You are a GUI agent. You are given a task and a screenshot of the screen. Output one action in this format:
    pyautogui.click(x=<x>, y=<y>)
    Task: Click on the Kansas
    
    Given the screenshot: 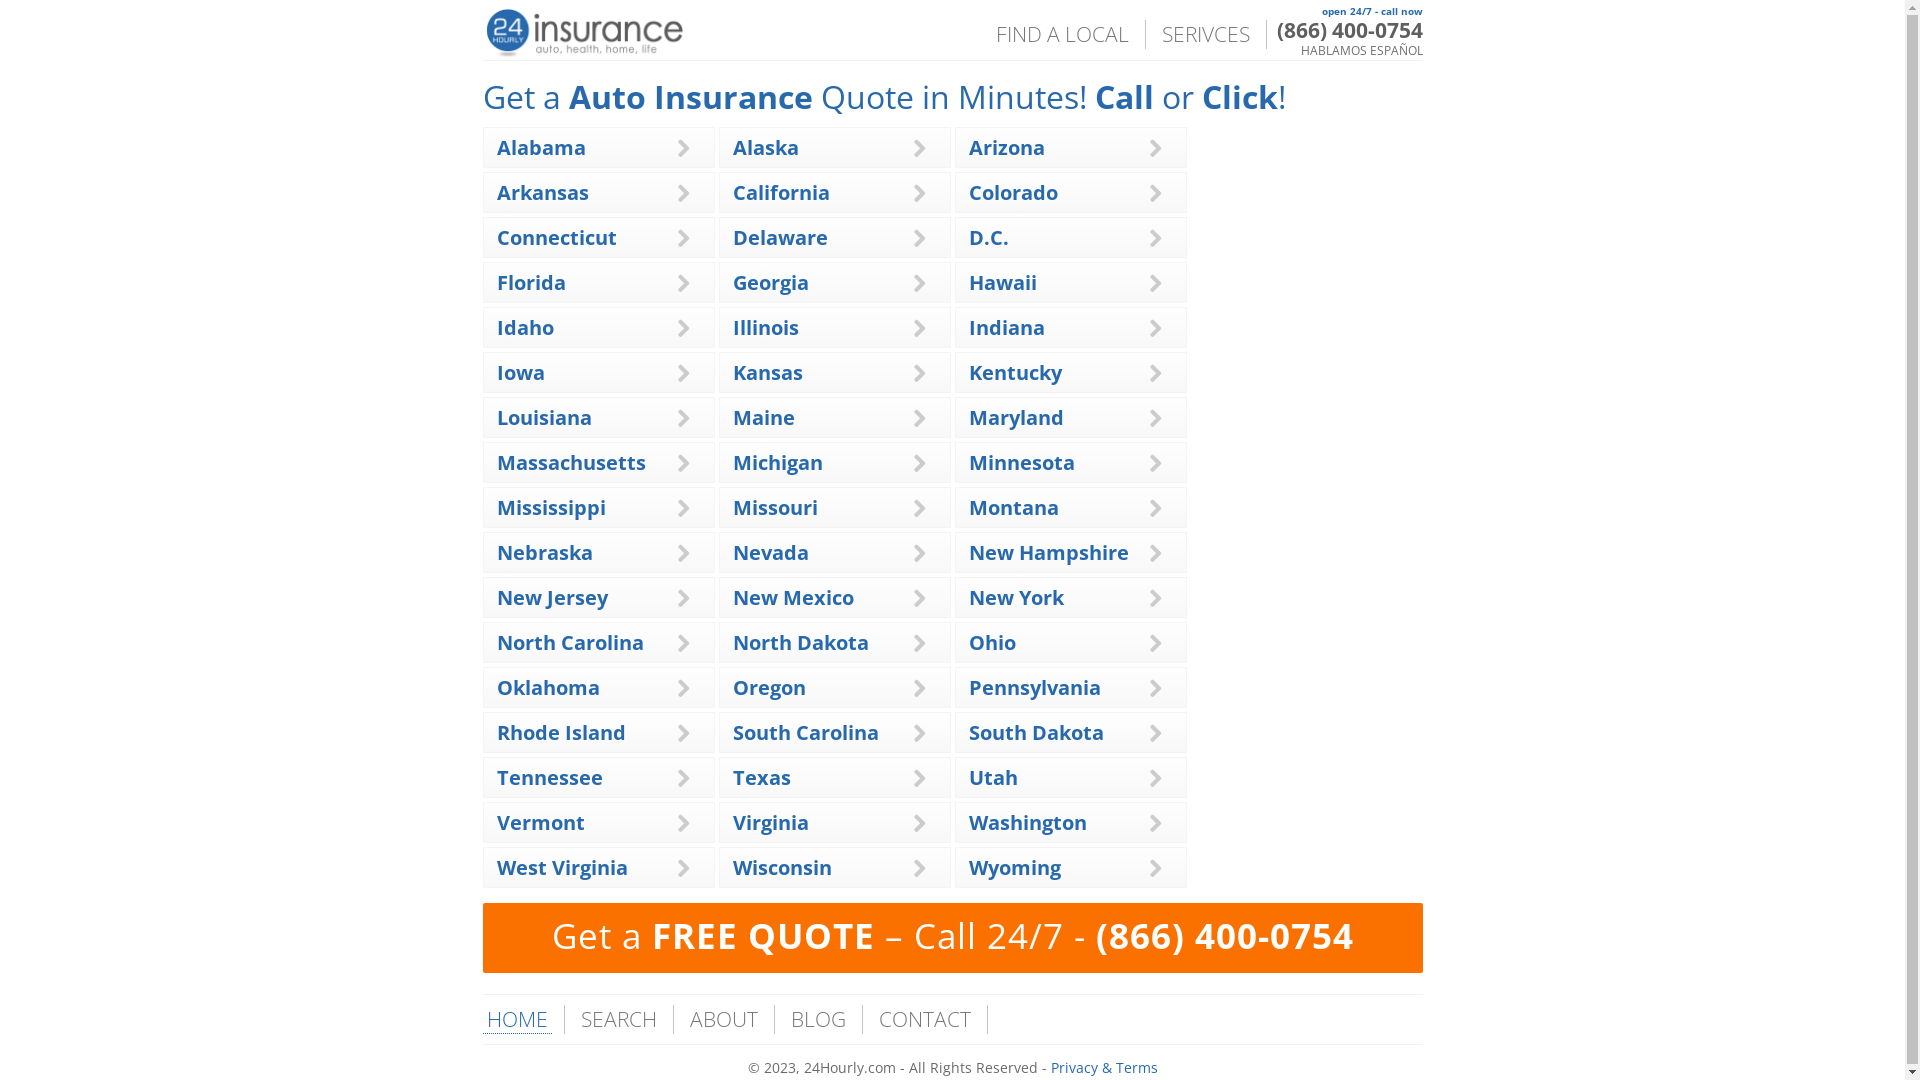 What is the action you would take?
    pyautogui.click(x=767, y=372)
    